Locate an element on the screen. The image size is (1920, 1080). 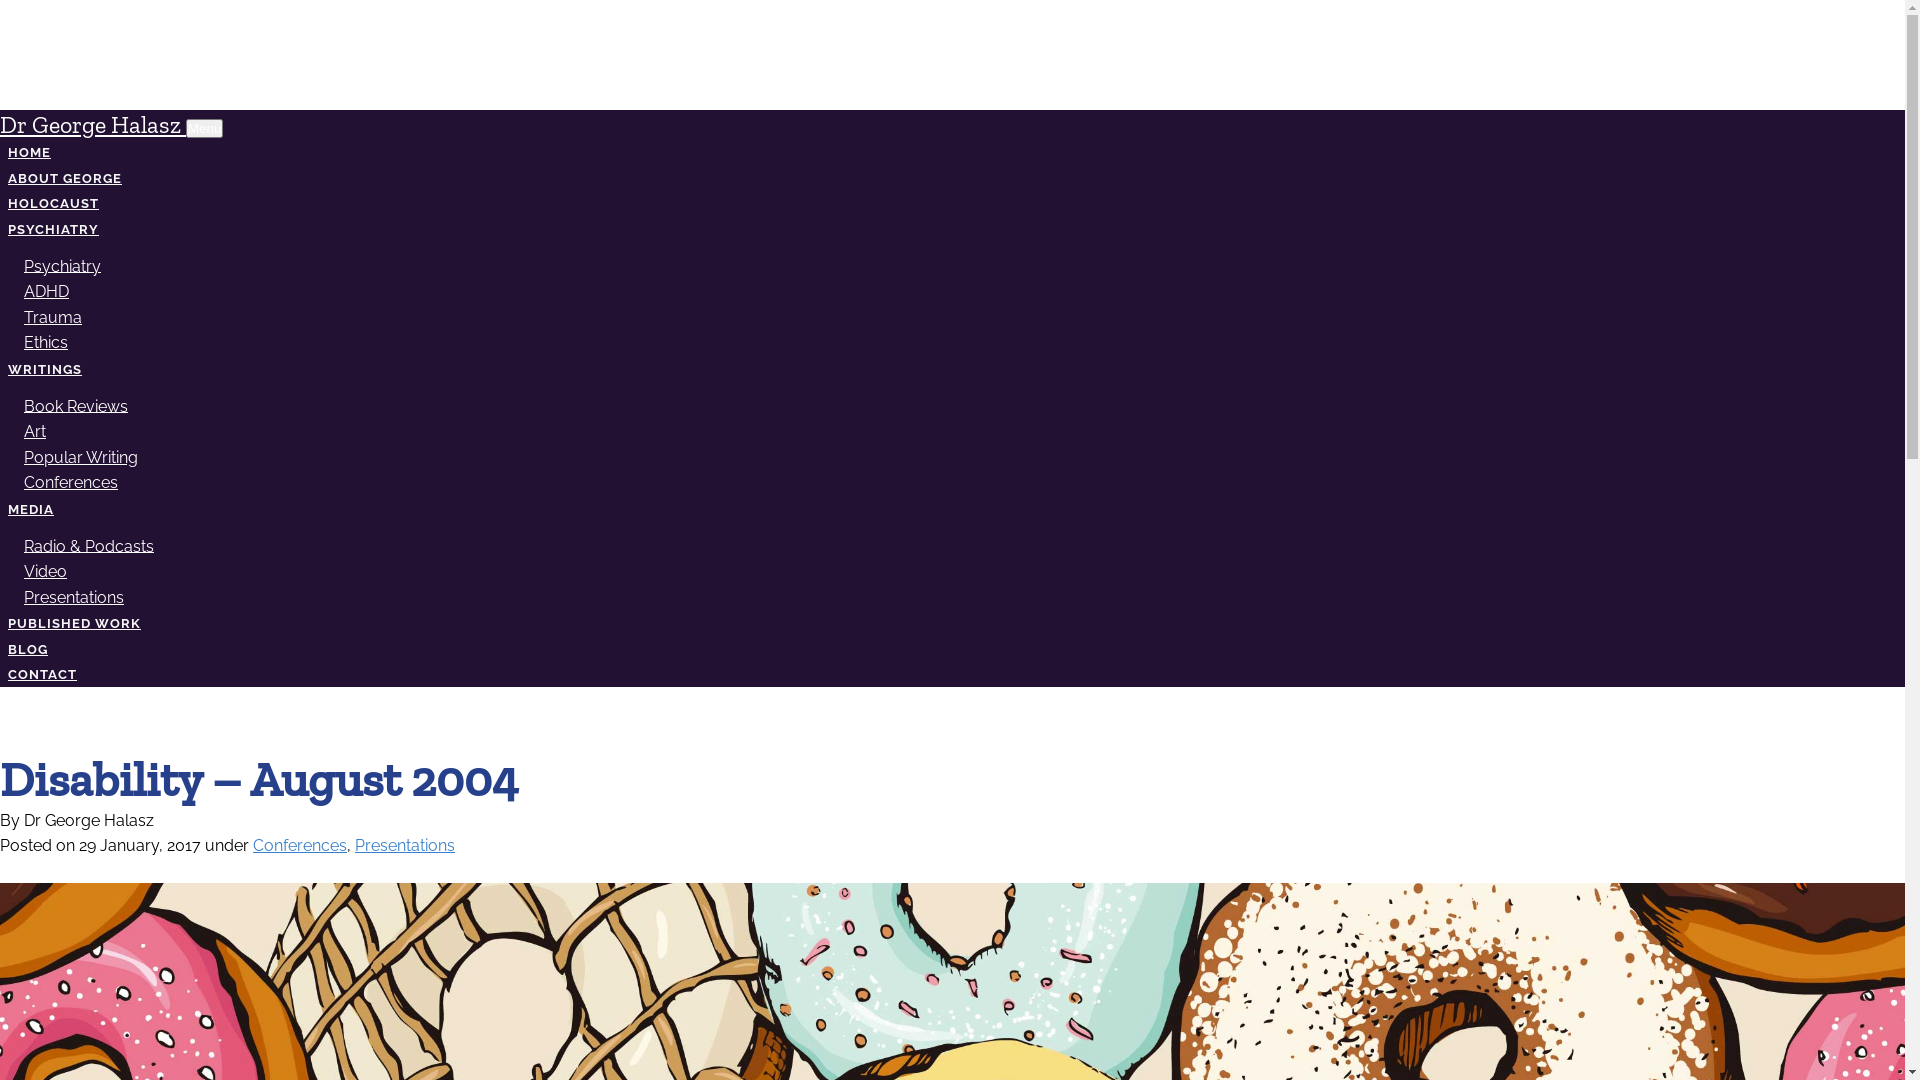
Presentations is located at coordinates (74, 598).